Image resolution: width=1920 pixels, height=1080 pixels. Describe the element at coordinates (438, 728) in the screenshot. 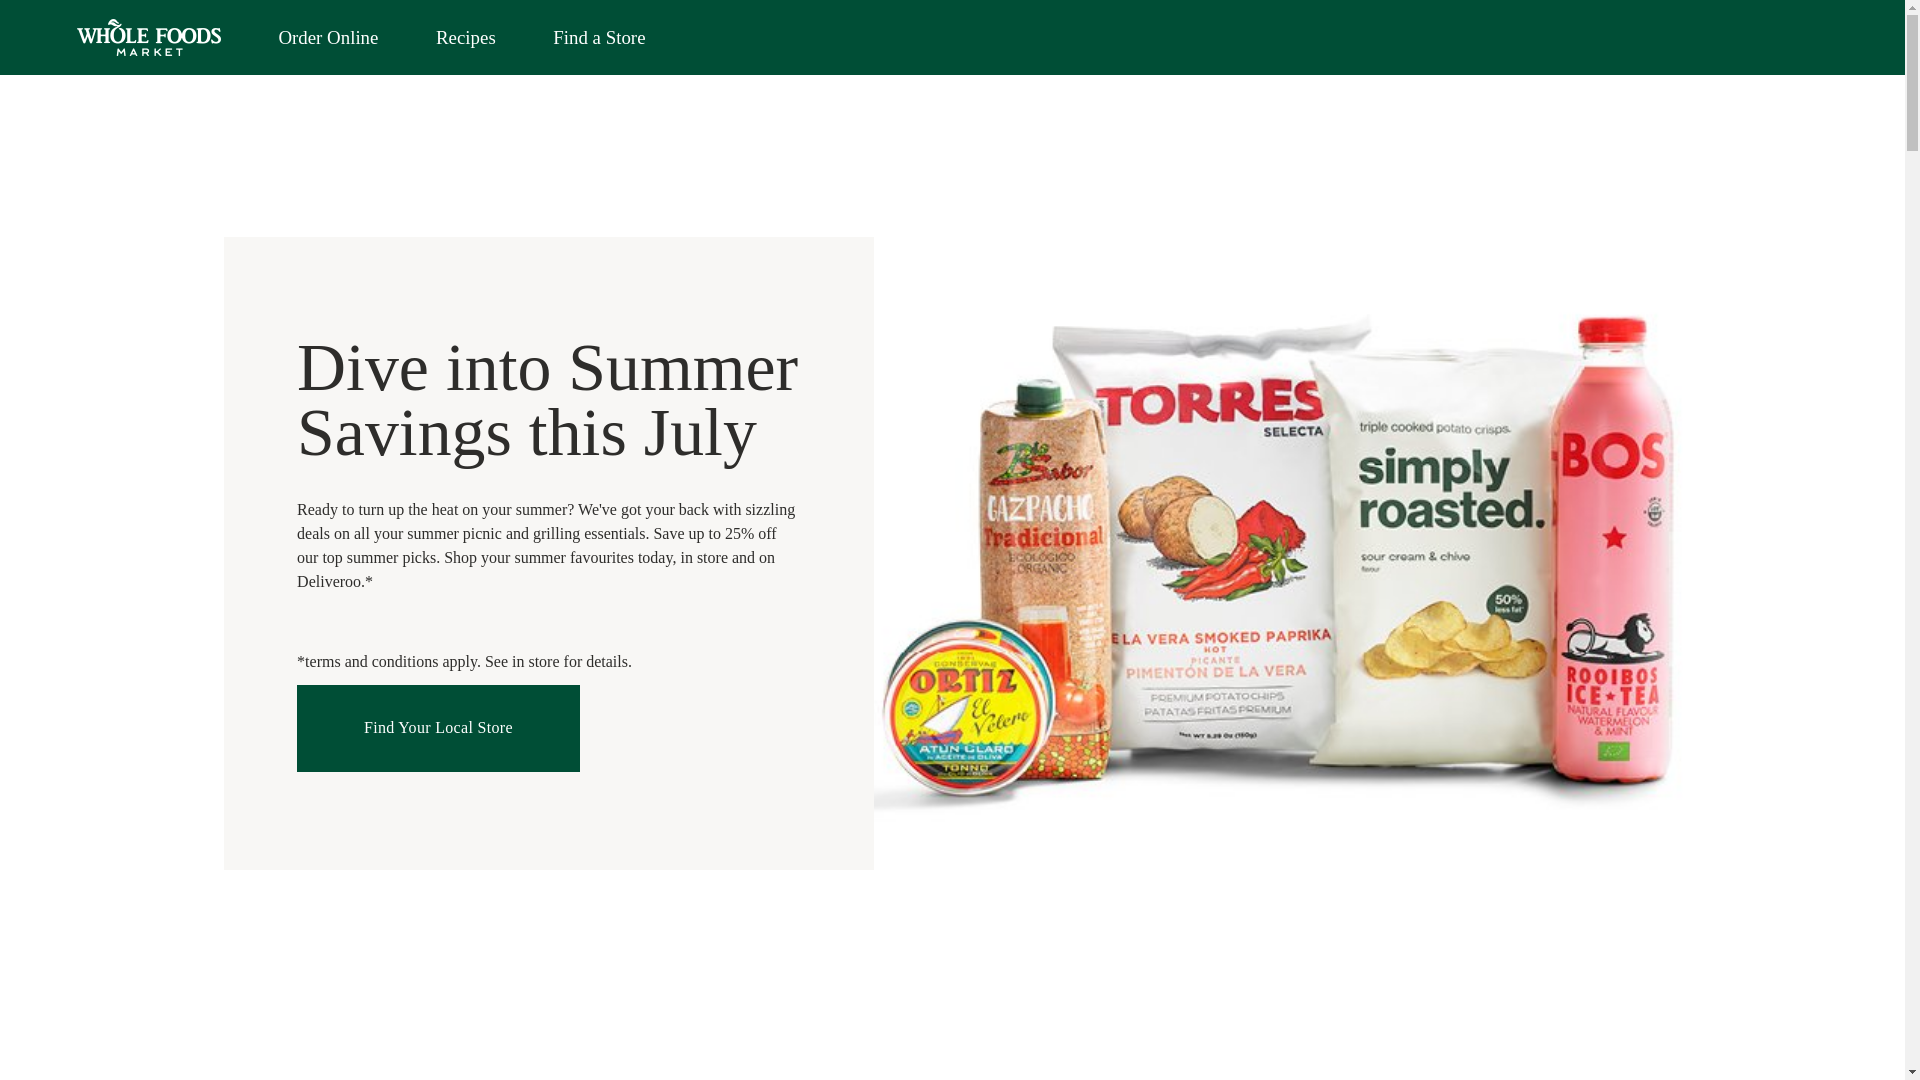

I see `Find Your Local Store` at that location.